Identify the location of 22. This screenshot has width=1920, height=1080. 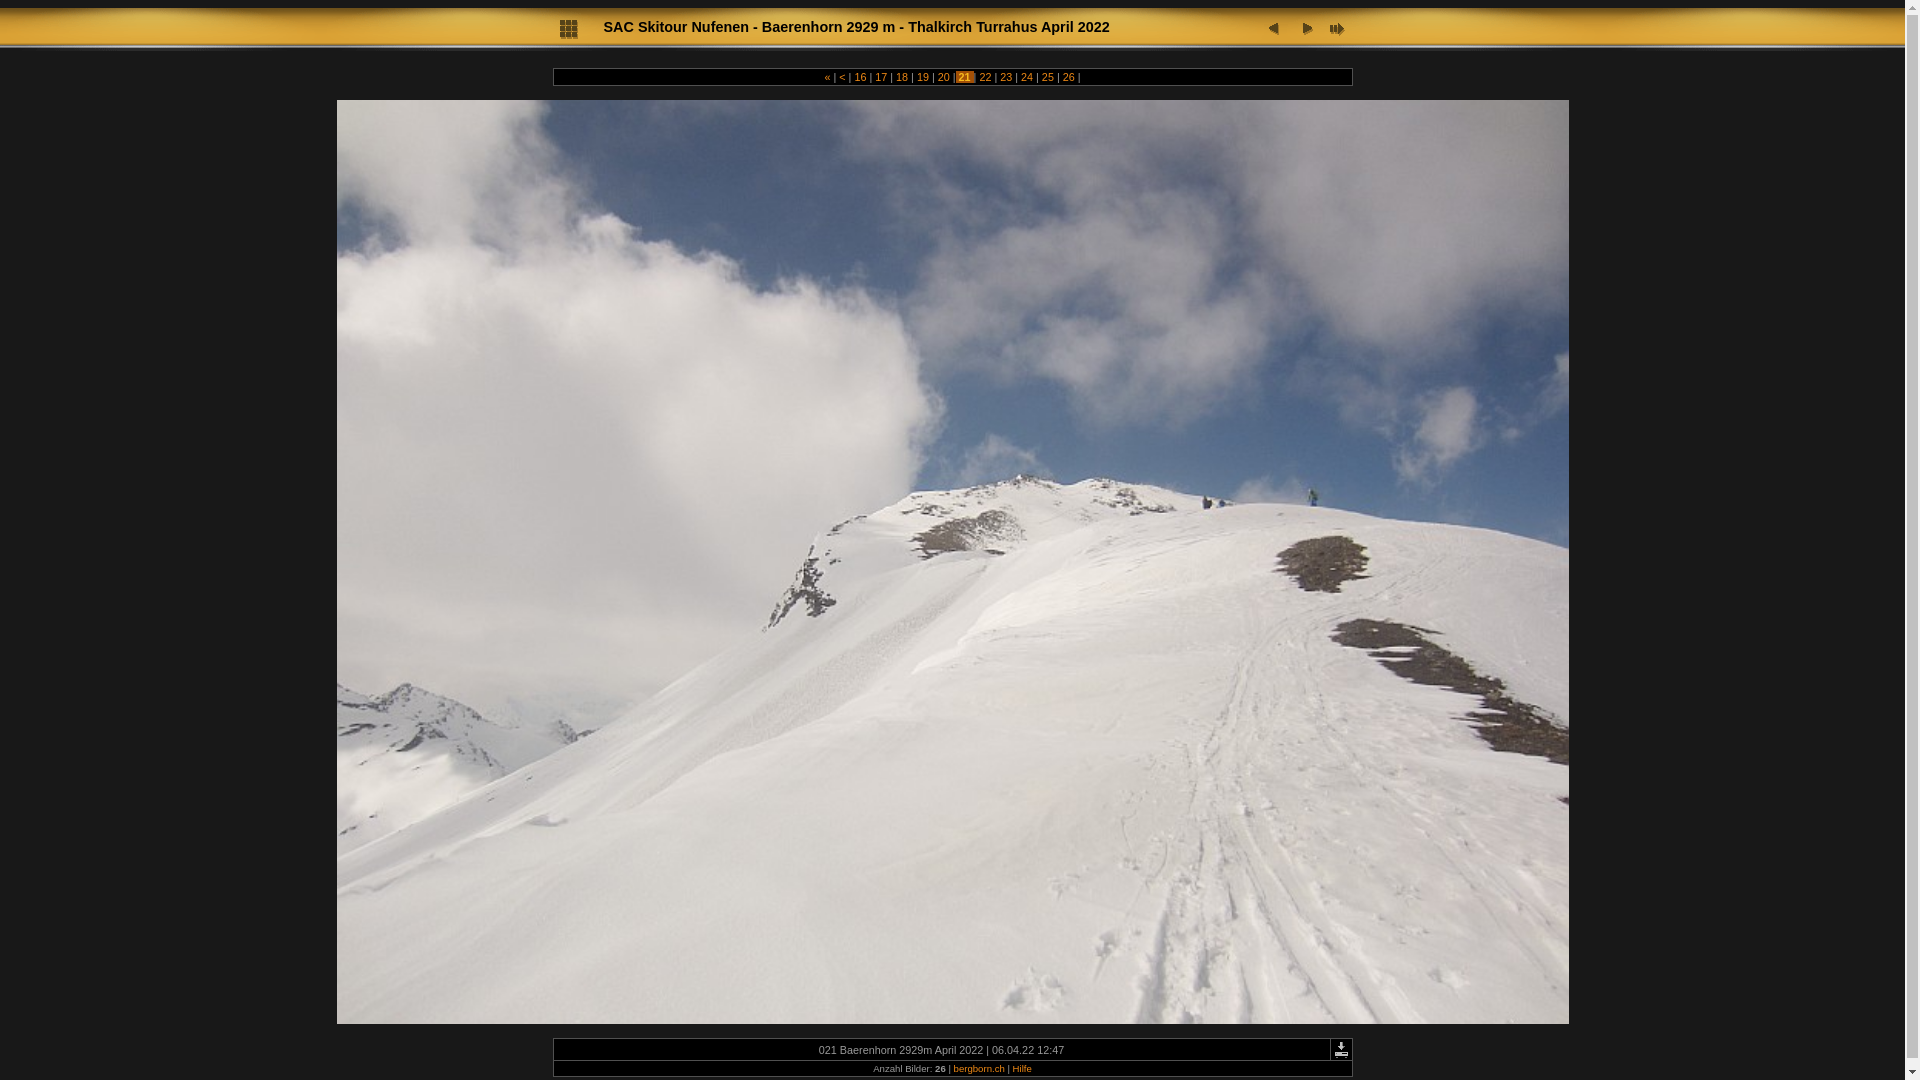
(985, 77).